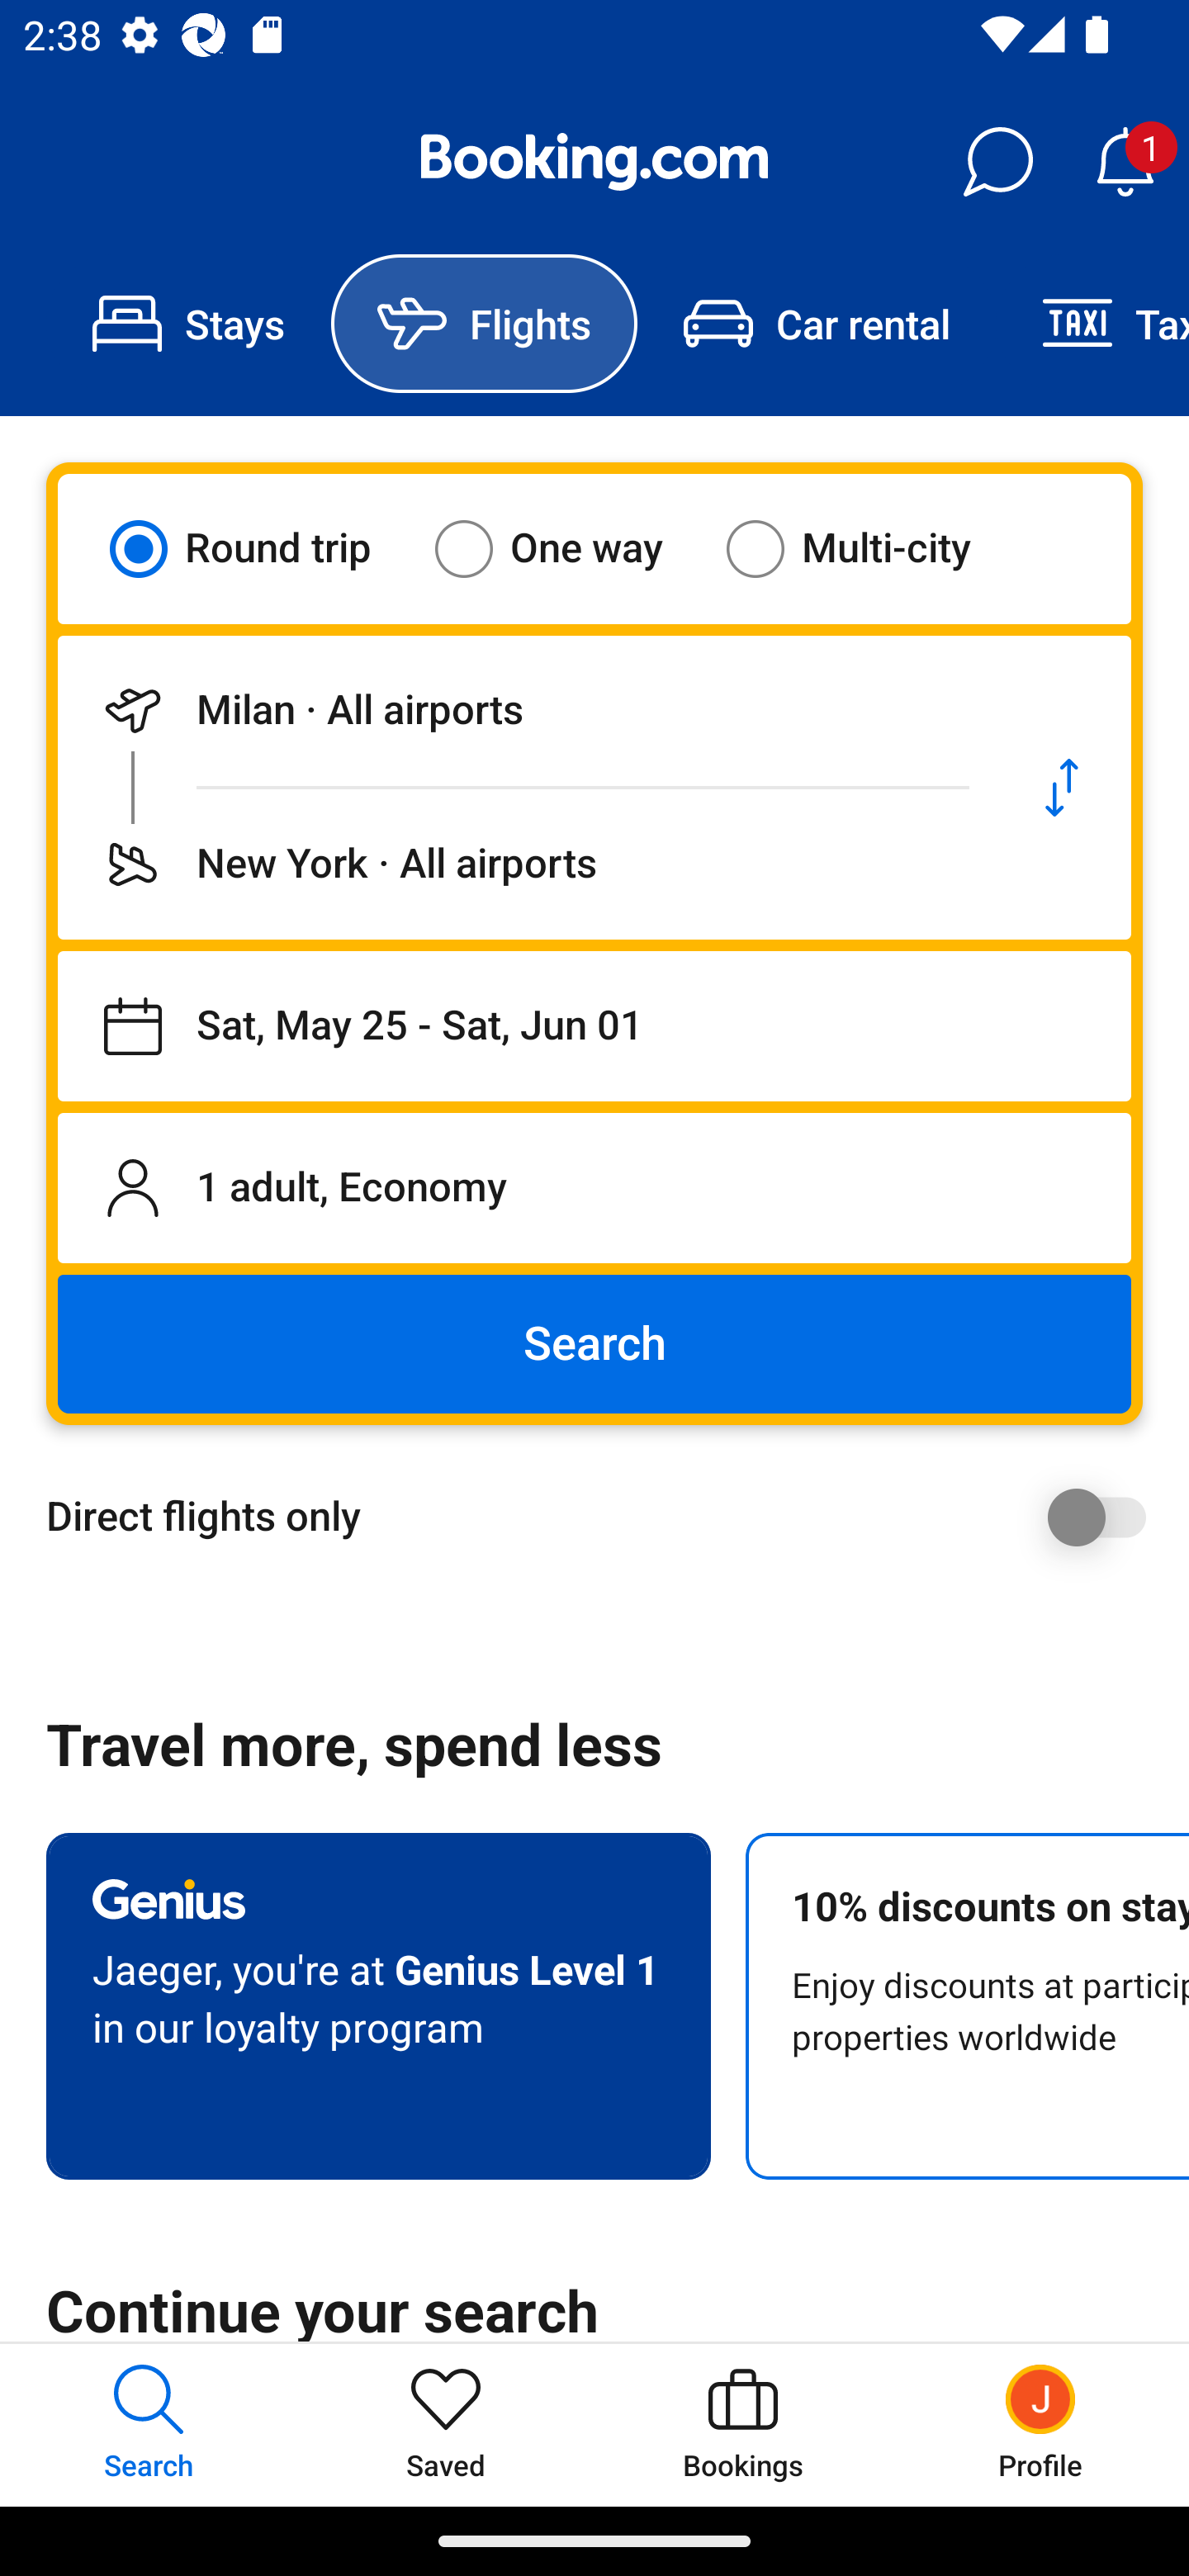  I want to click on Direct flights only, so click(606, 1517).